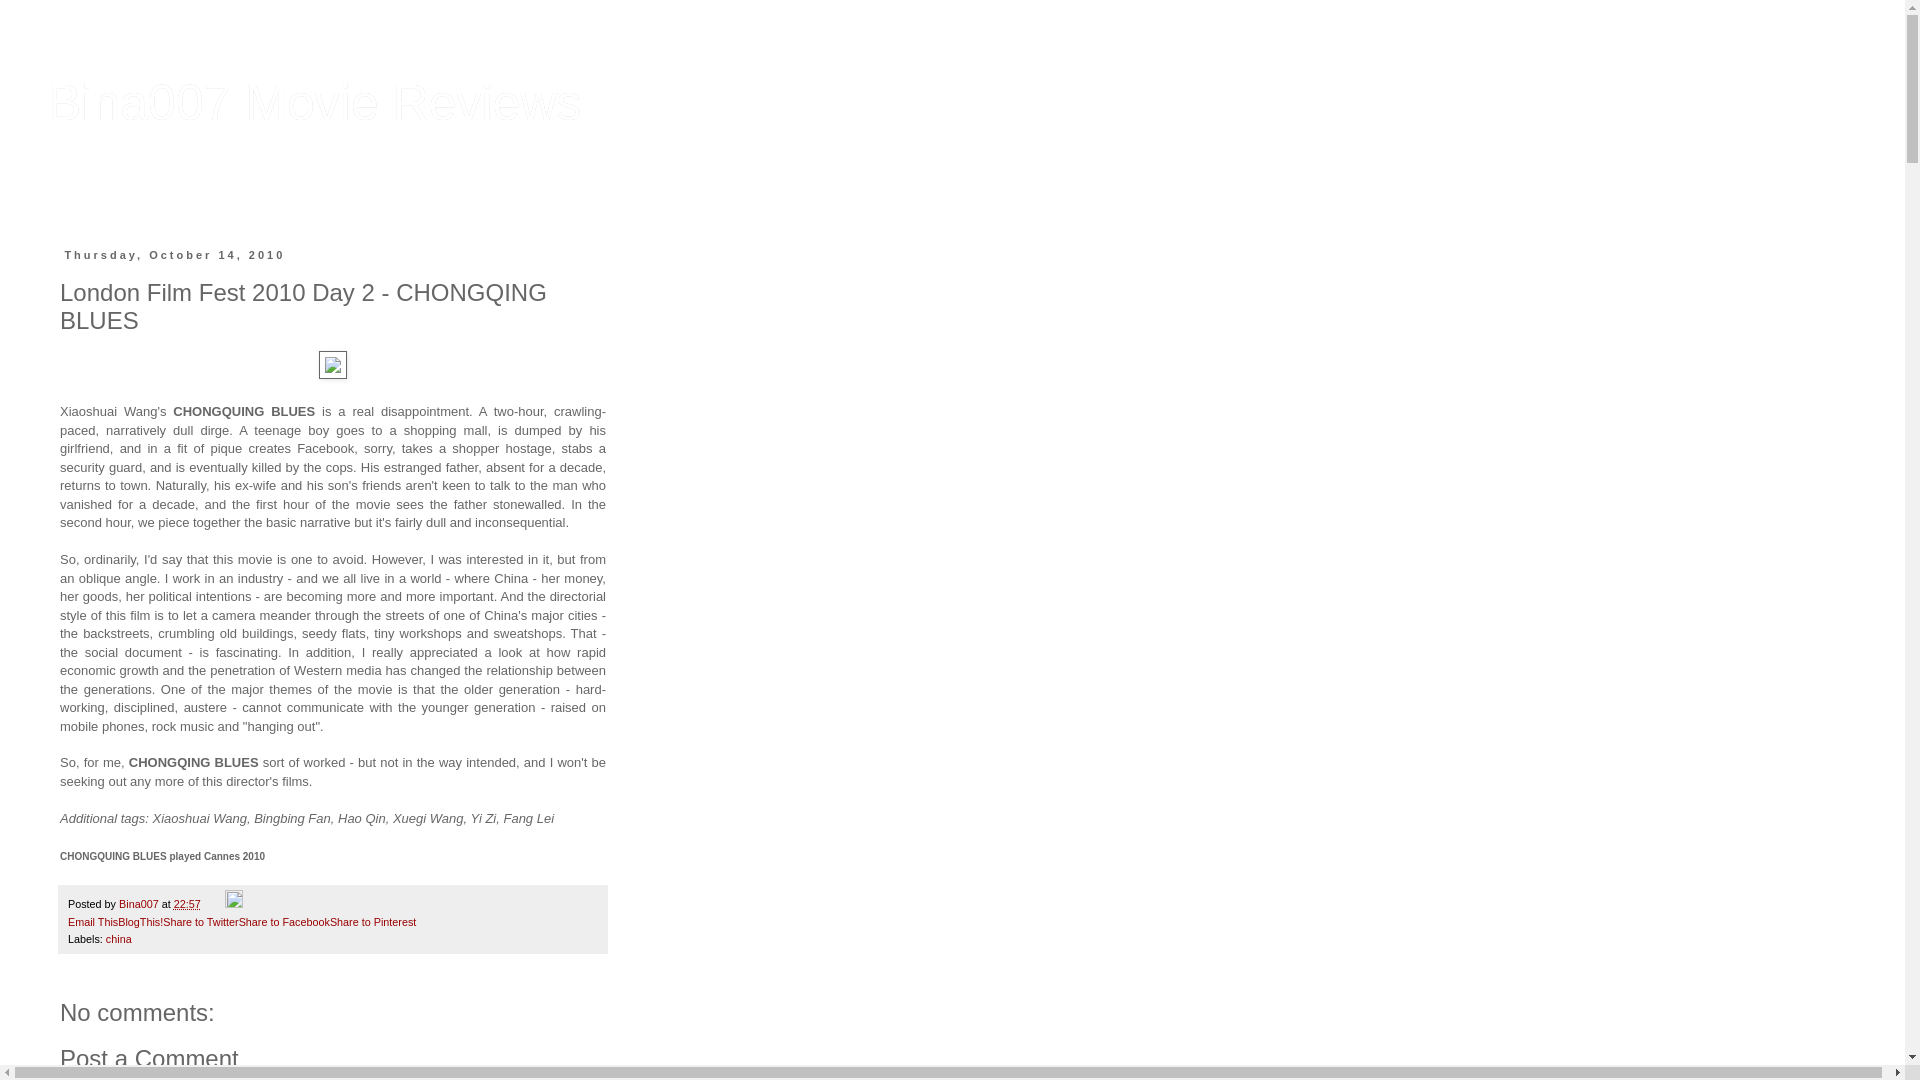 Image resolution: width=1920 pixels, height=1080 pixels. What do you see at coordinates (140, 921) in the screenshot?
I see `BlogThis!` at bounding box center [140, 921].